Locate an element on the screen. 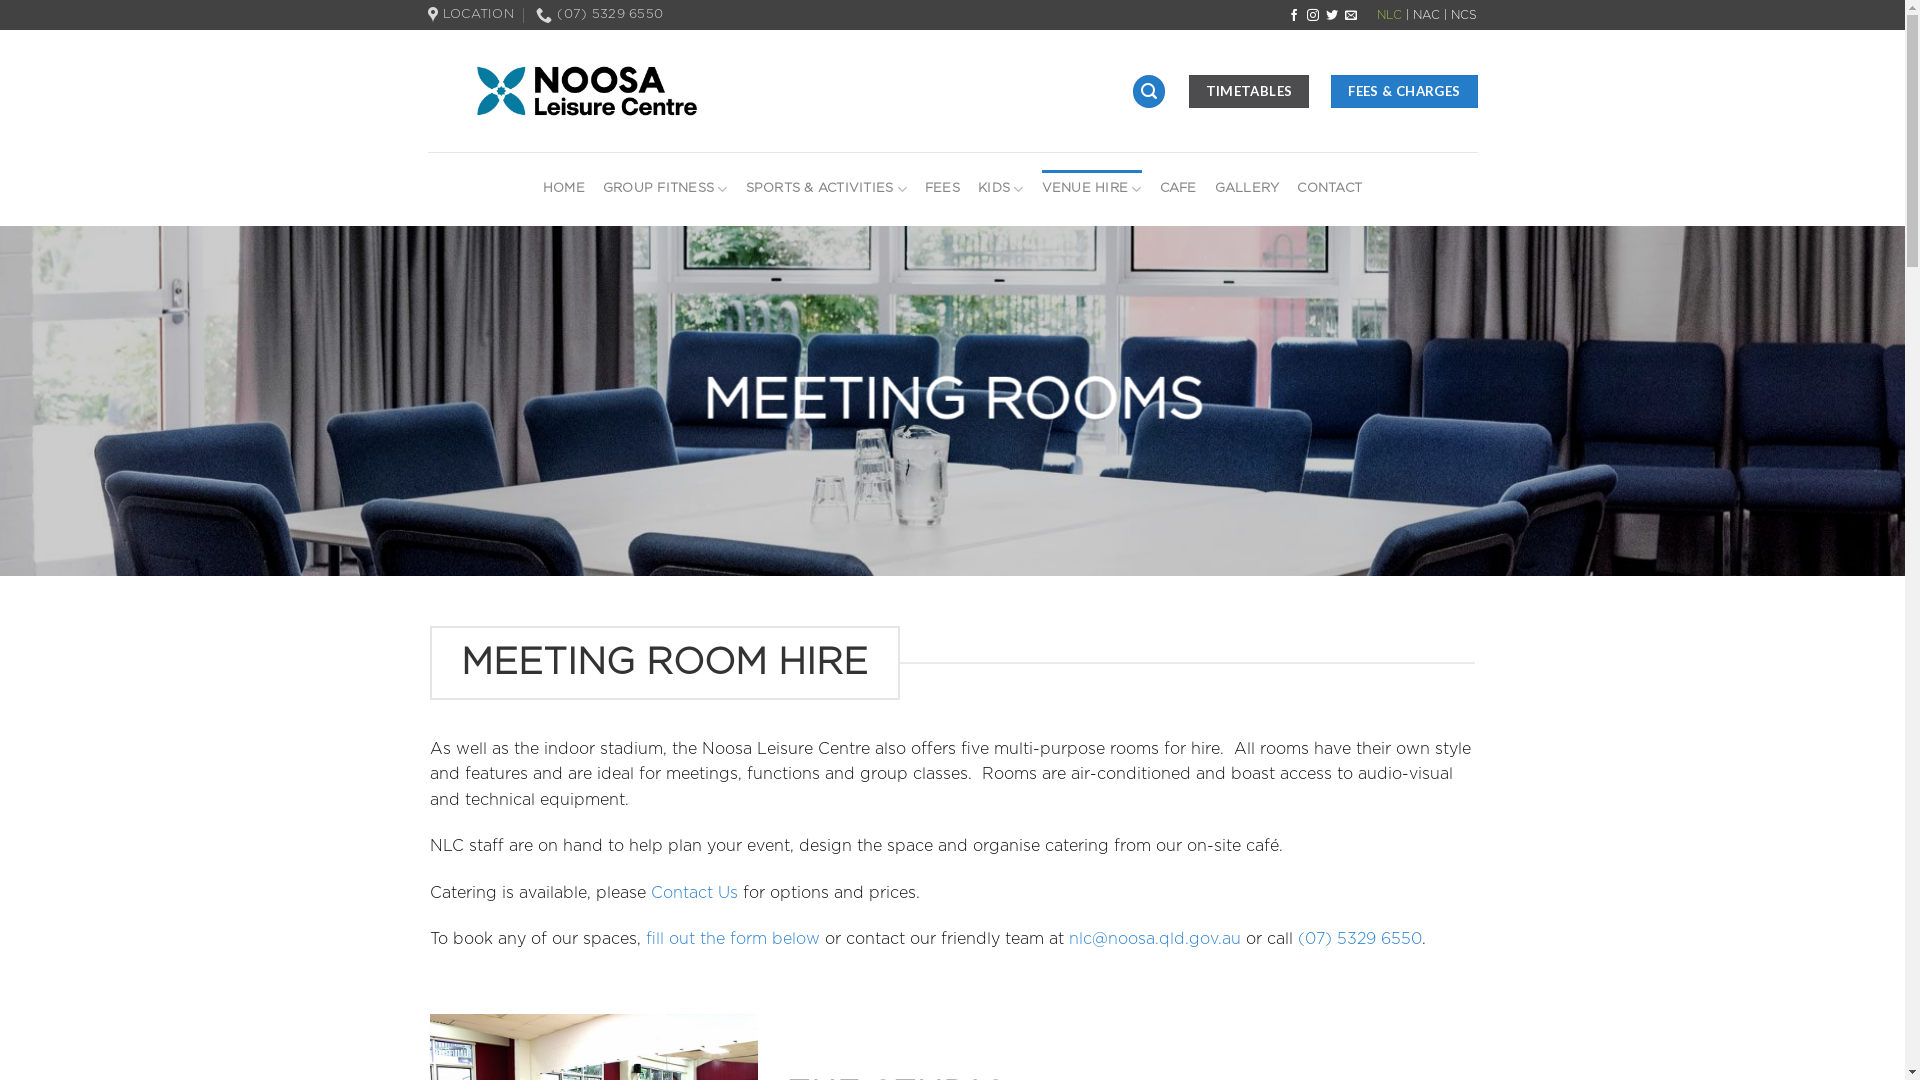 This screenshot has height=1080, width=1920. KIDS is located at coordinates (1000, 190).